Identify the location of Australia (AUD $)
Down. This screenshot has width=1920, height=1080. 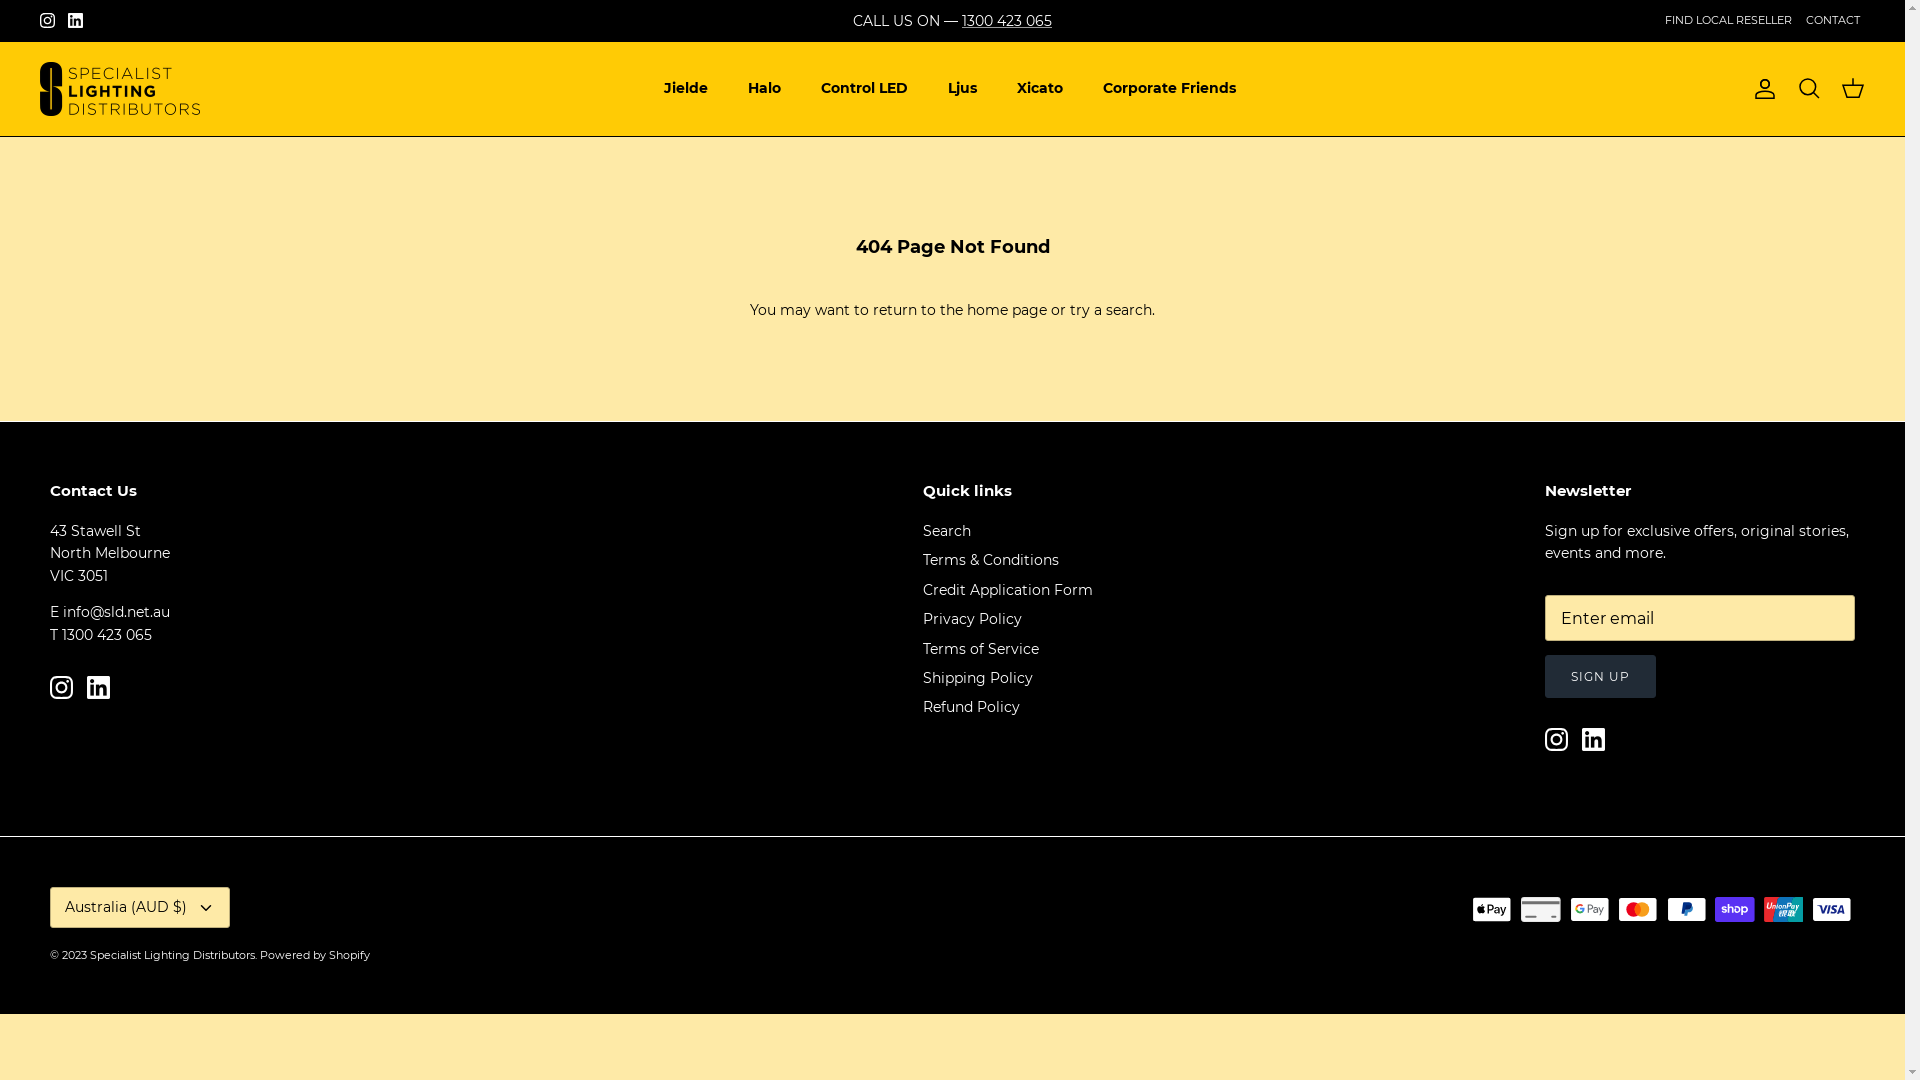
(140, 908).